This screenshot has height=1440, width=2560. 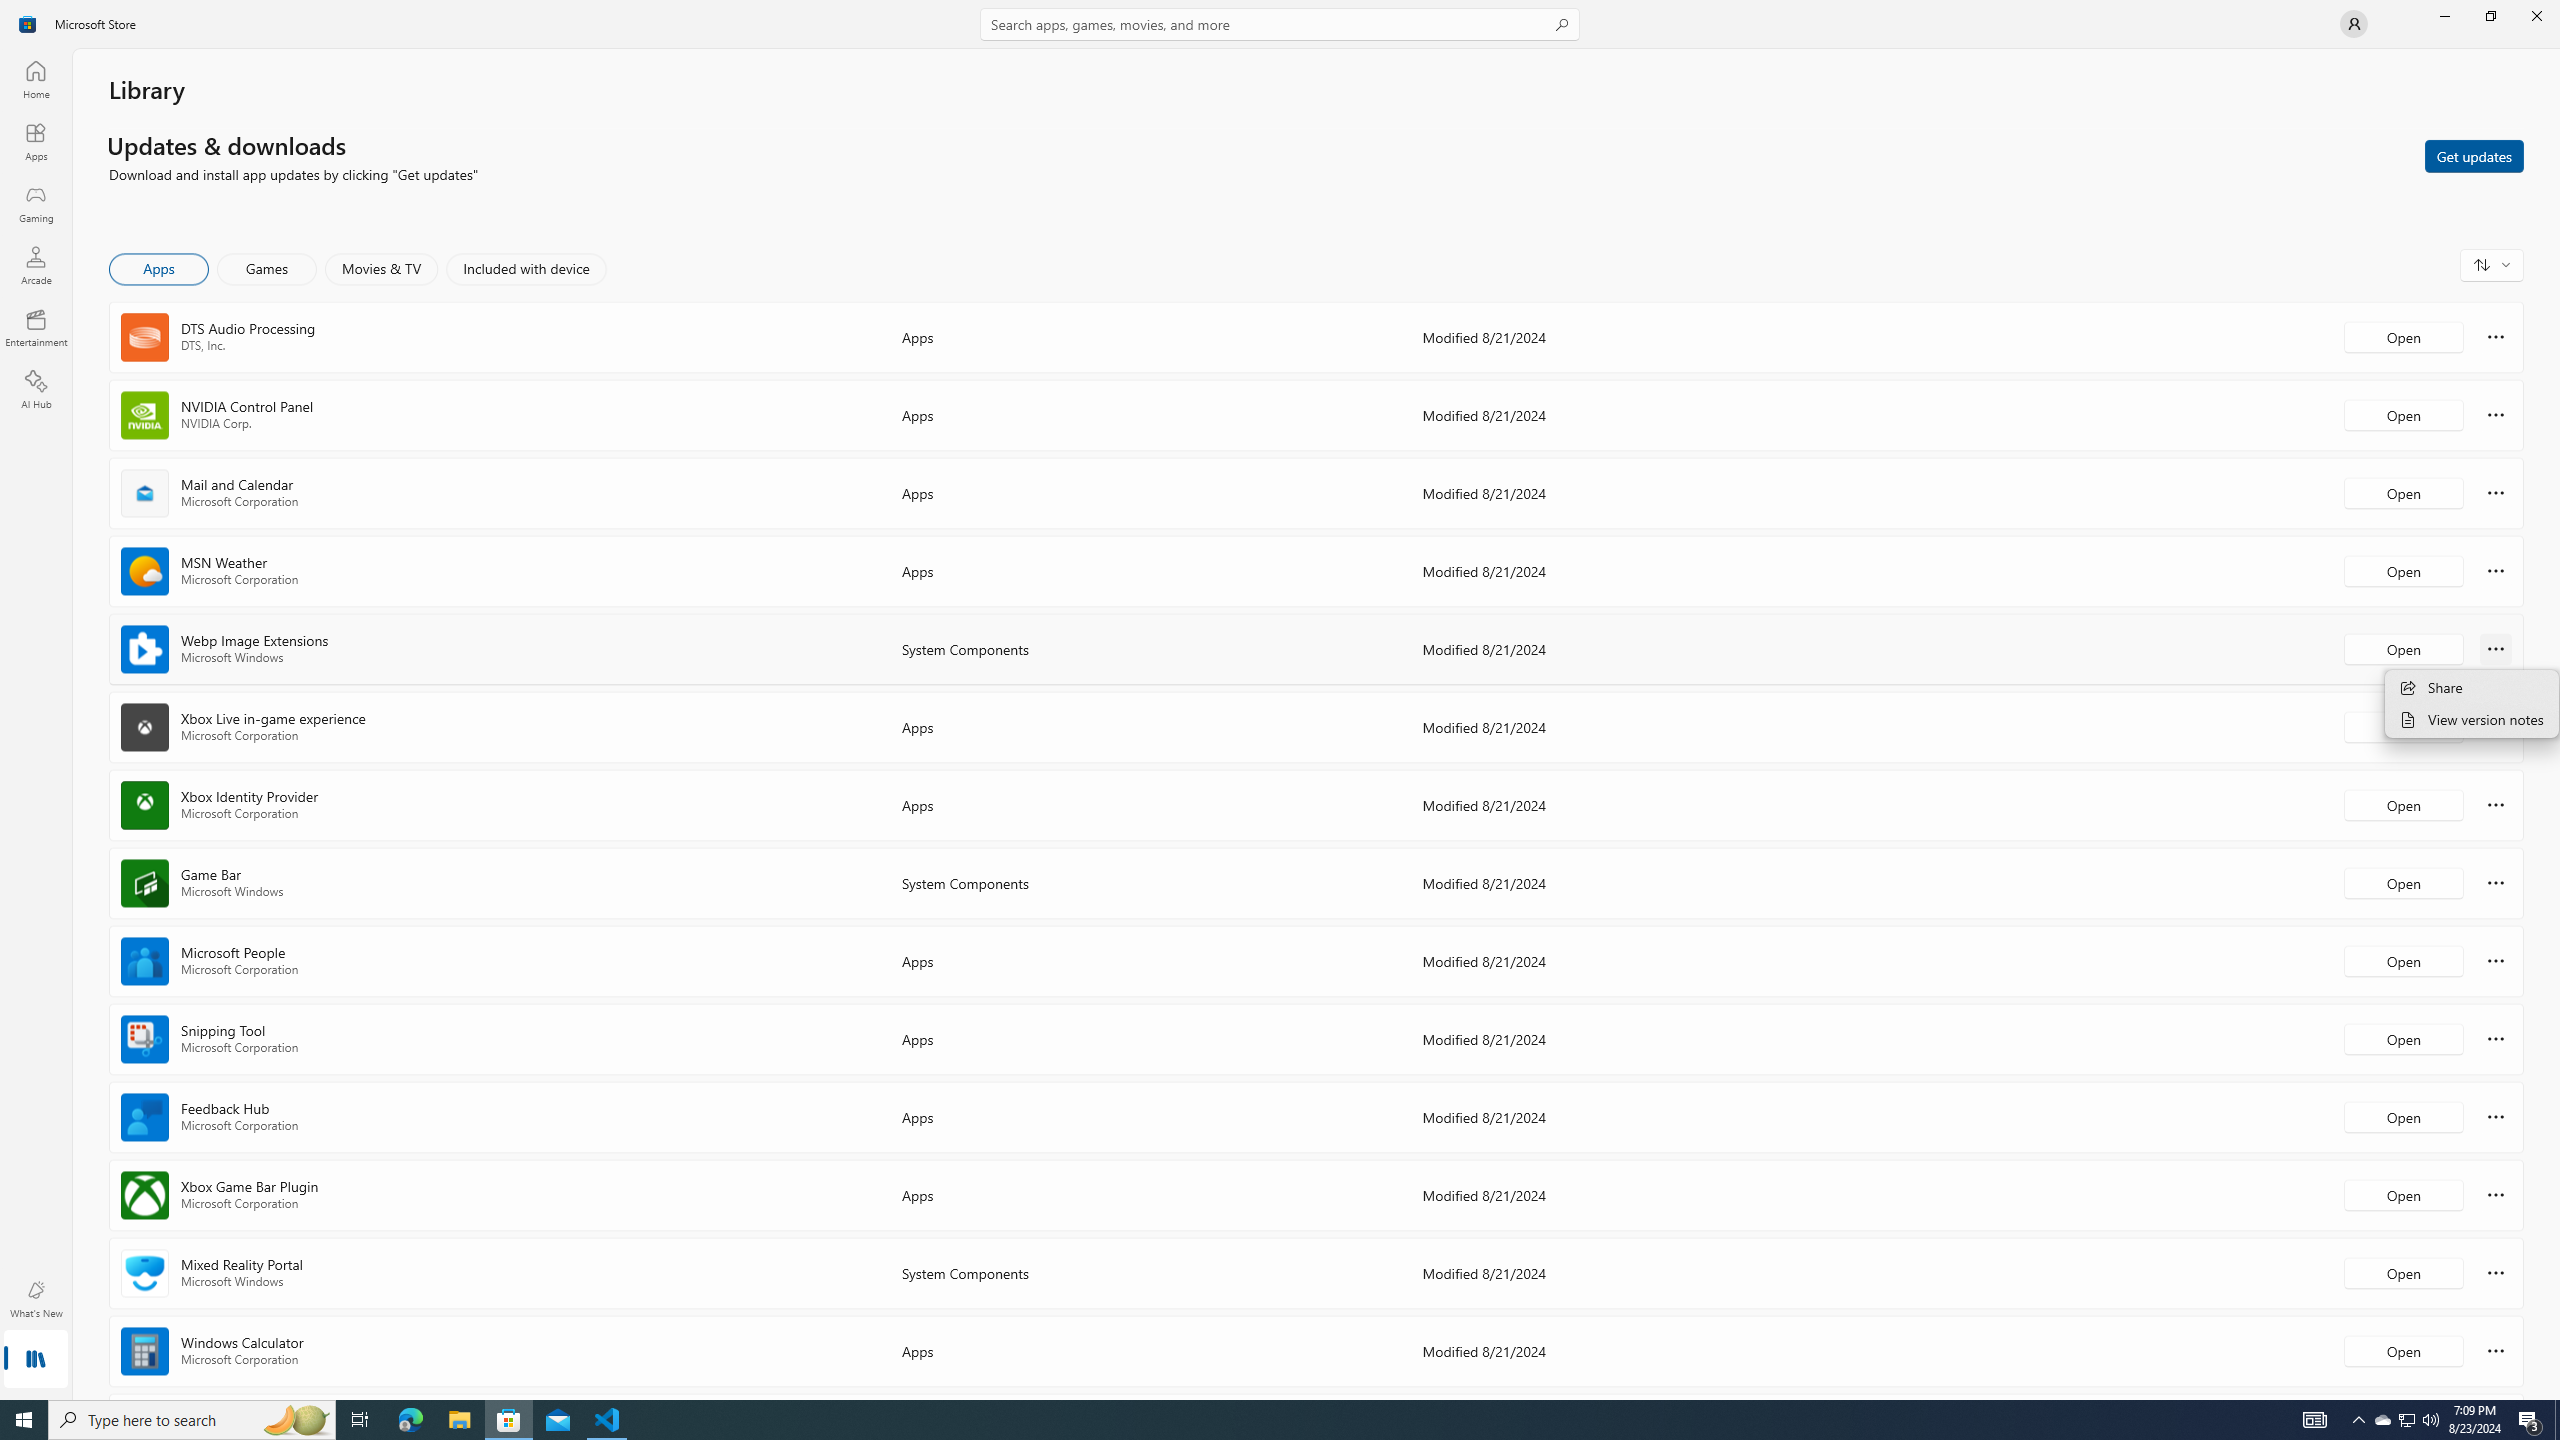 I want to click on Close Microsoft Store, so click(x=2536, y=16).